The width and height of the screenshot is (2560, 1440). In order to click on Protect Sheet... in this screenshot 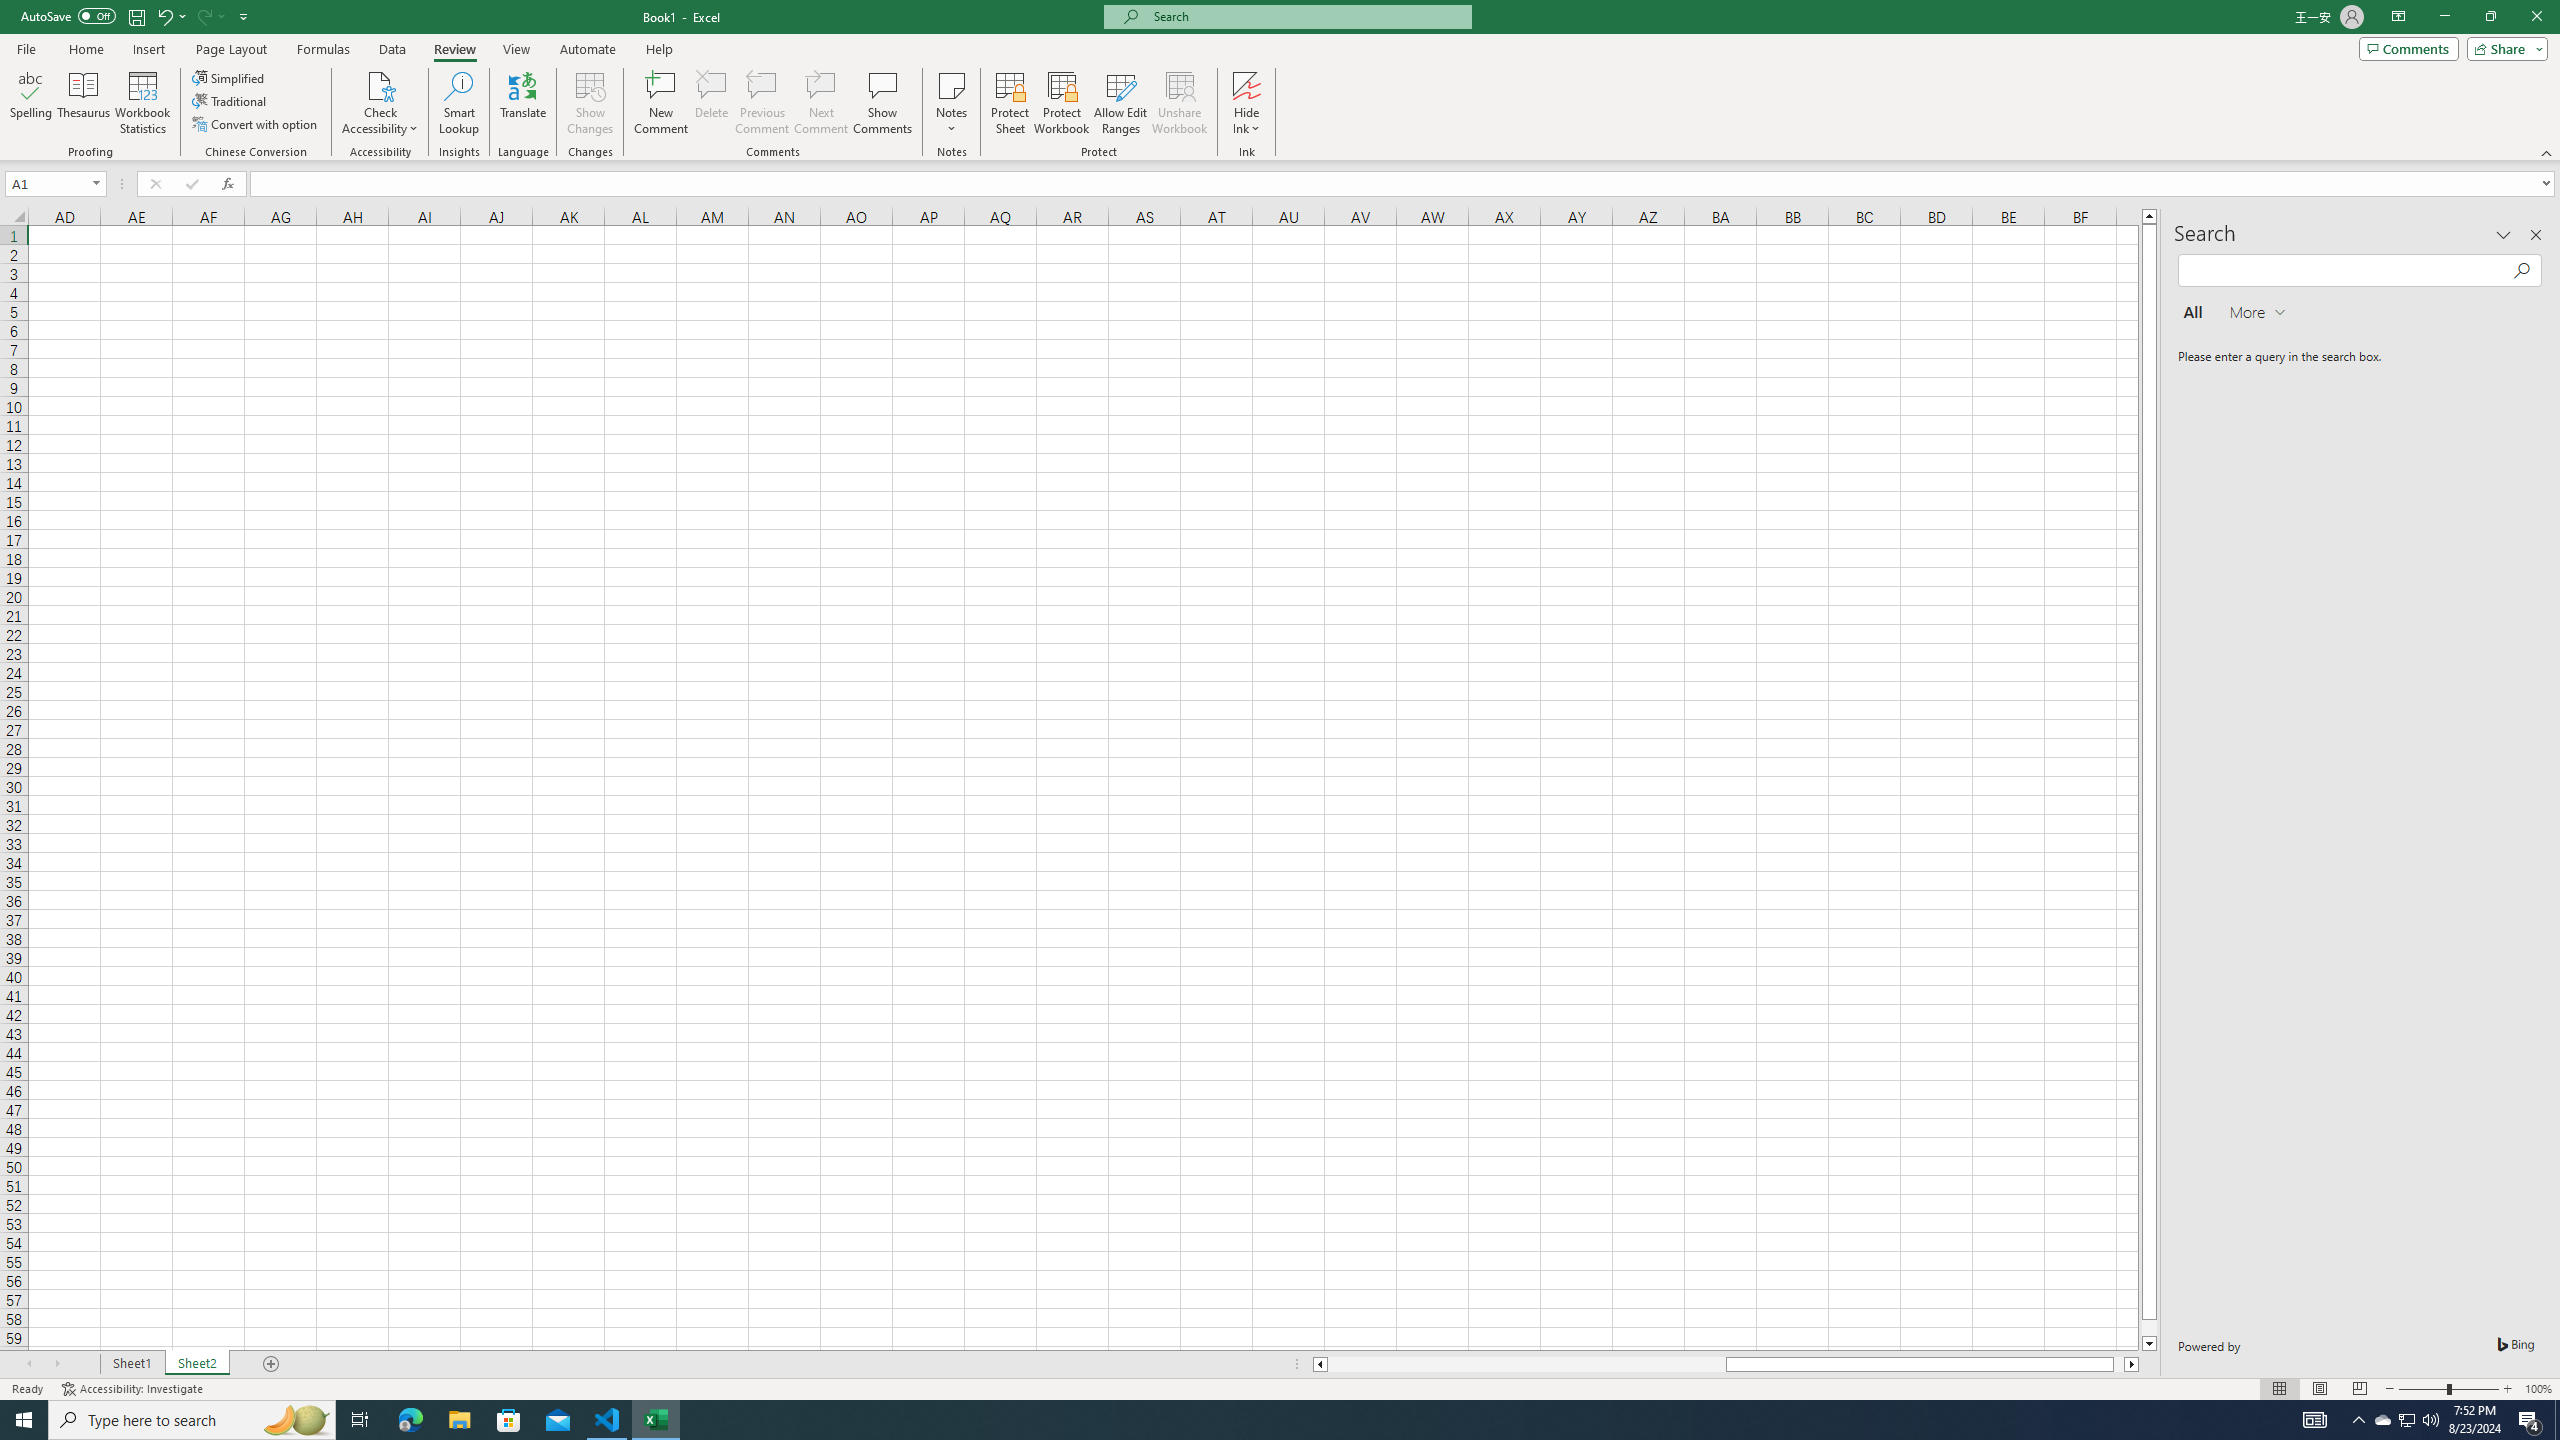, I will do `click(1010, 103)`.